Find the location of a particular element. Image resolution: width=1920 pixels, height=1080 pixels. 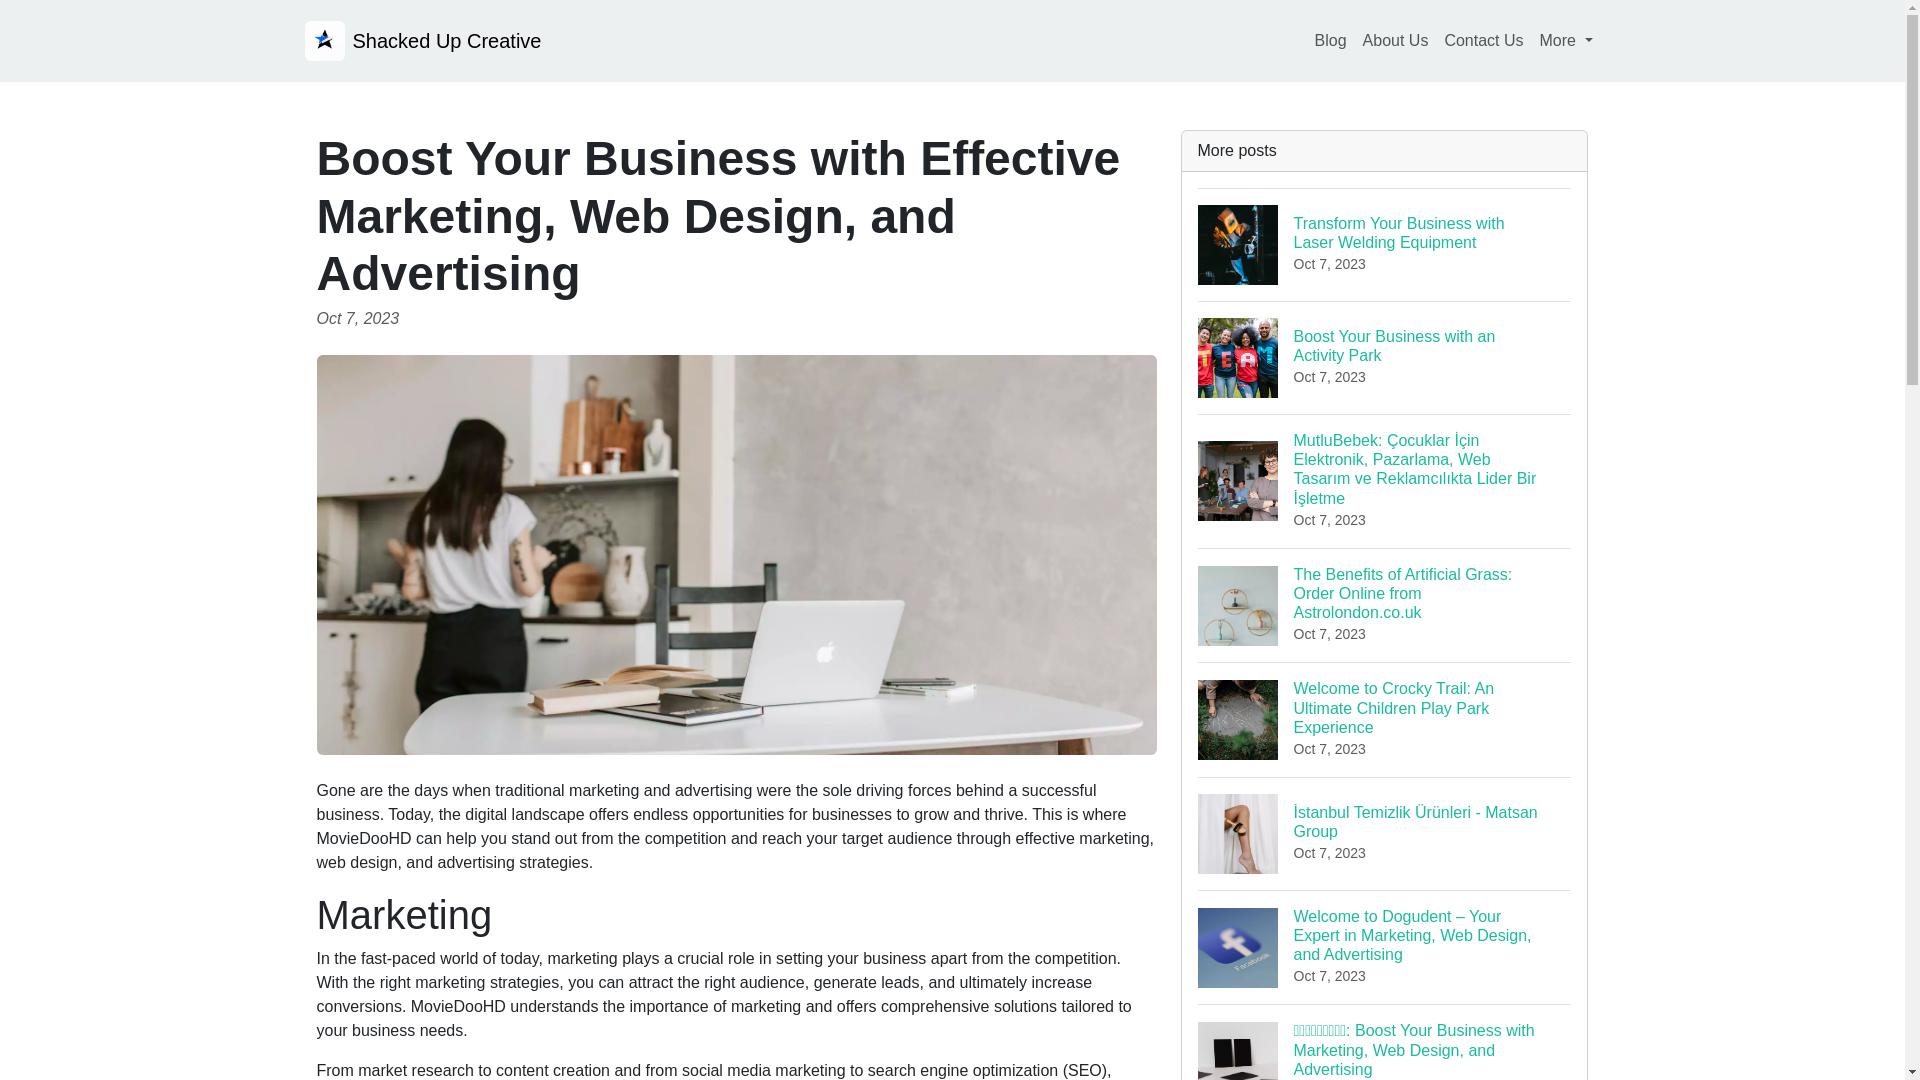

Shacked Up Creative is located at coordinates (422, 40).